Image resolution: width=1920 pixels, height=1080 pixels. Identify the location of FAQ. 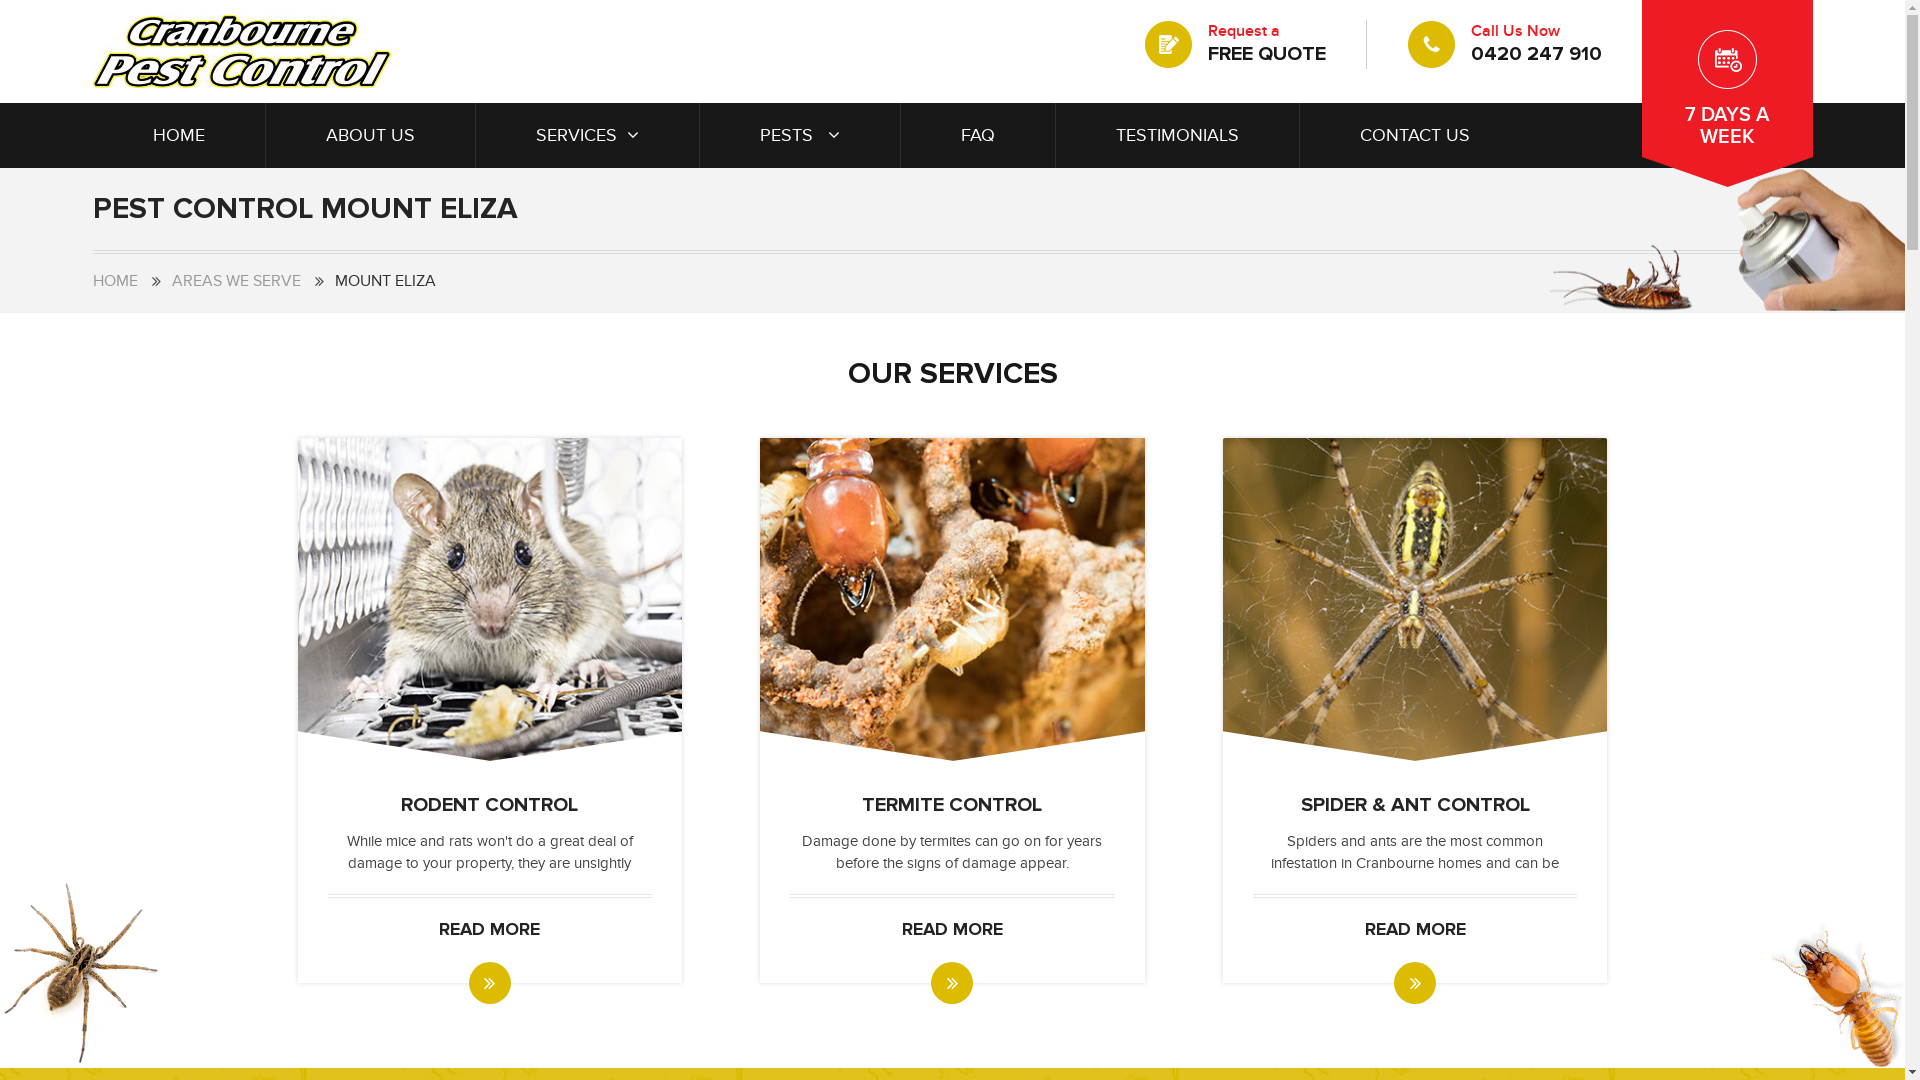
(978, 136).